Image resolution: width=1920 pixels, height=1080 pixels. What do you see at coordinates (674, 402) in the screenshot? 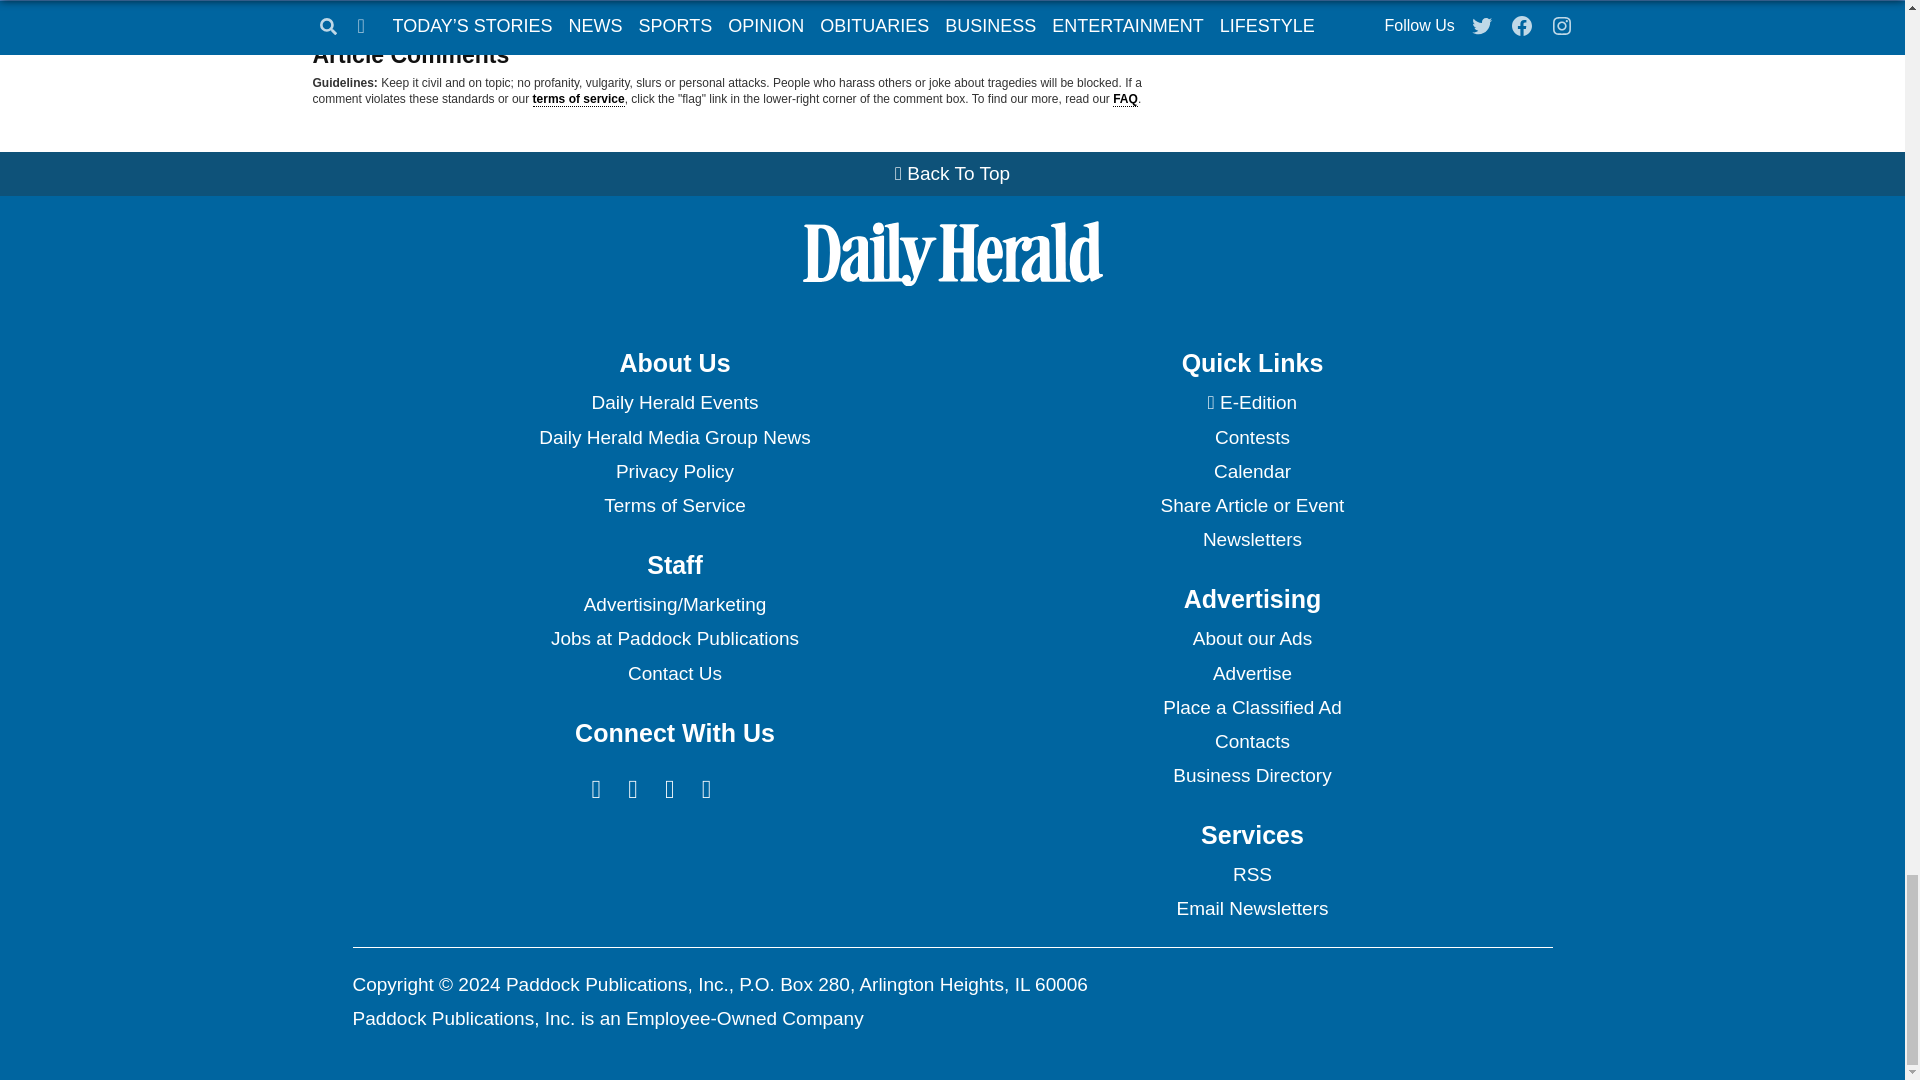
I see `Daily Herald Events` at bounding box center [674, 402].